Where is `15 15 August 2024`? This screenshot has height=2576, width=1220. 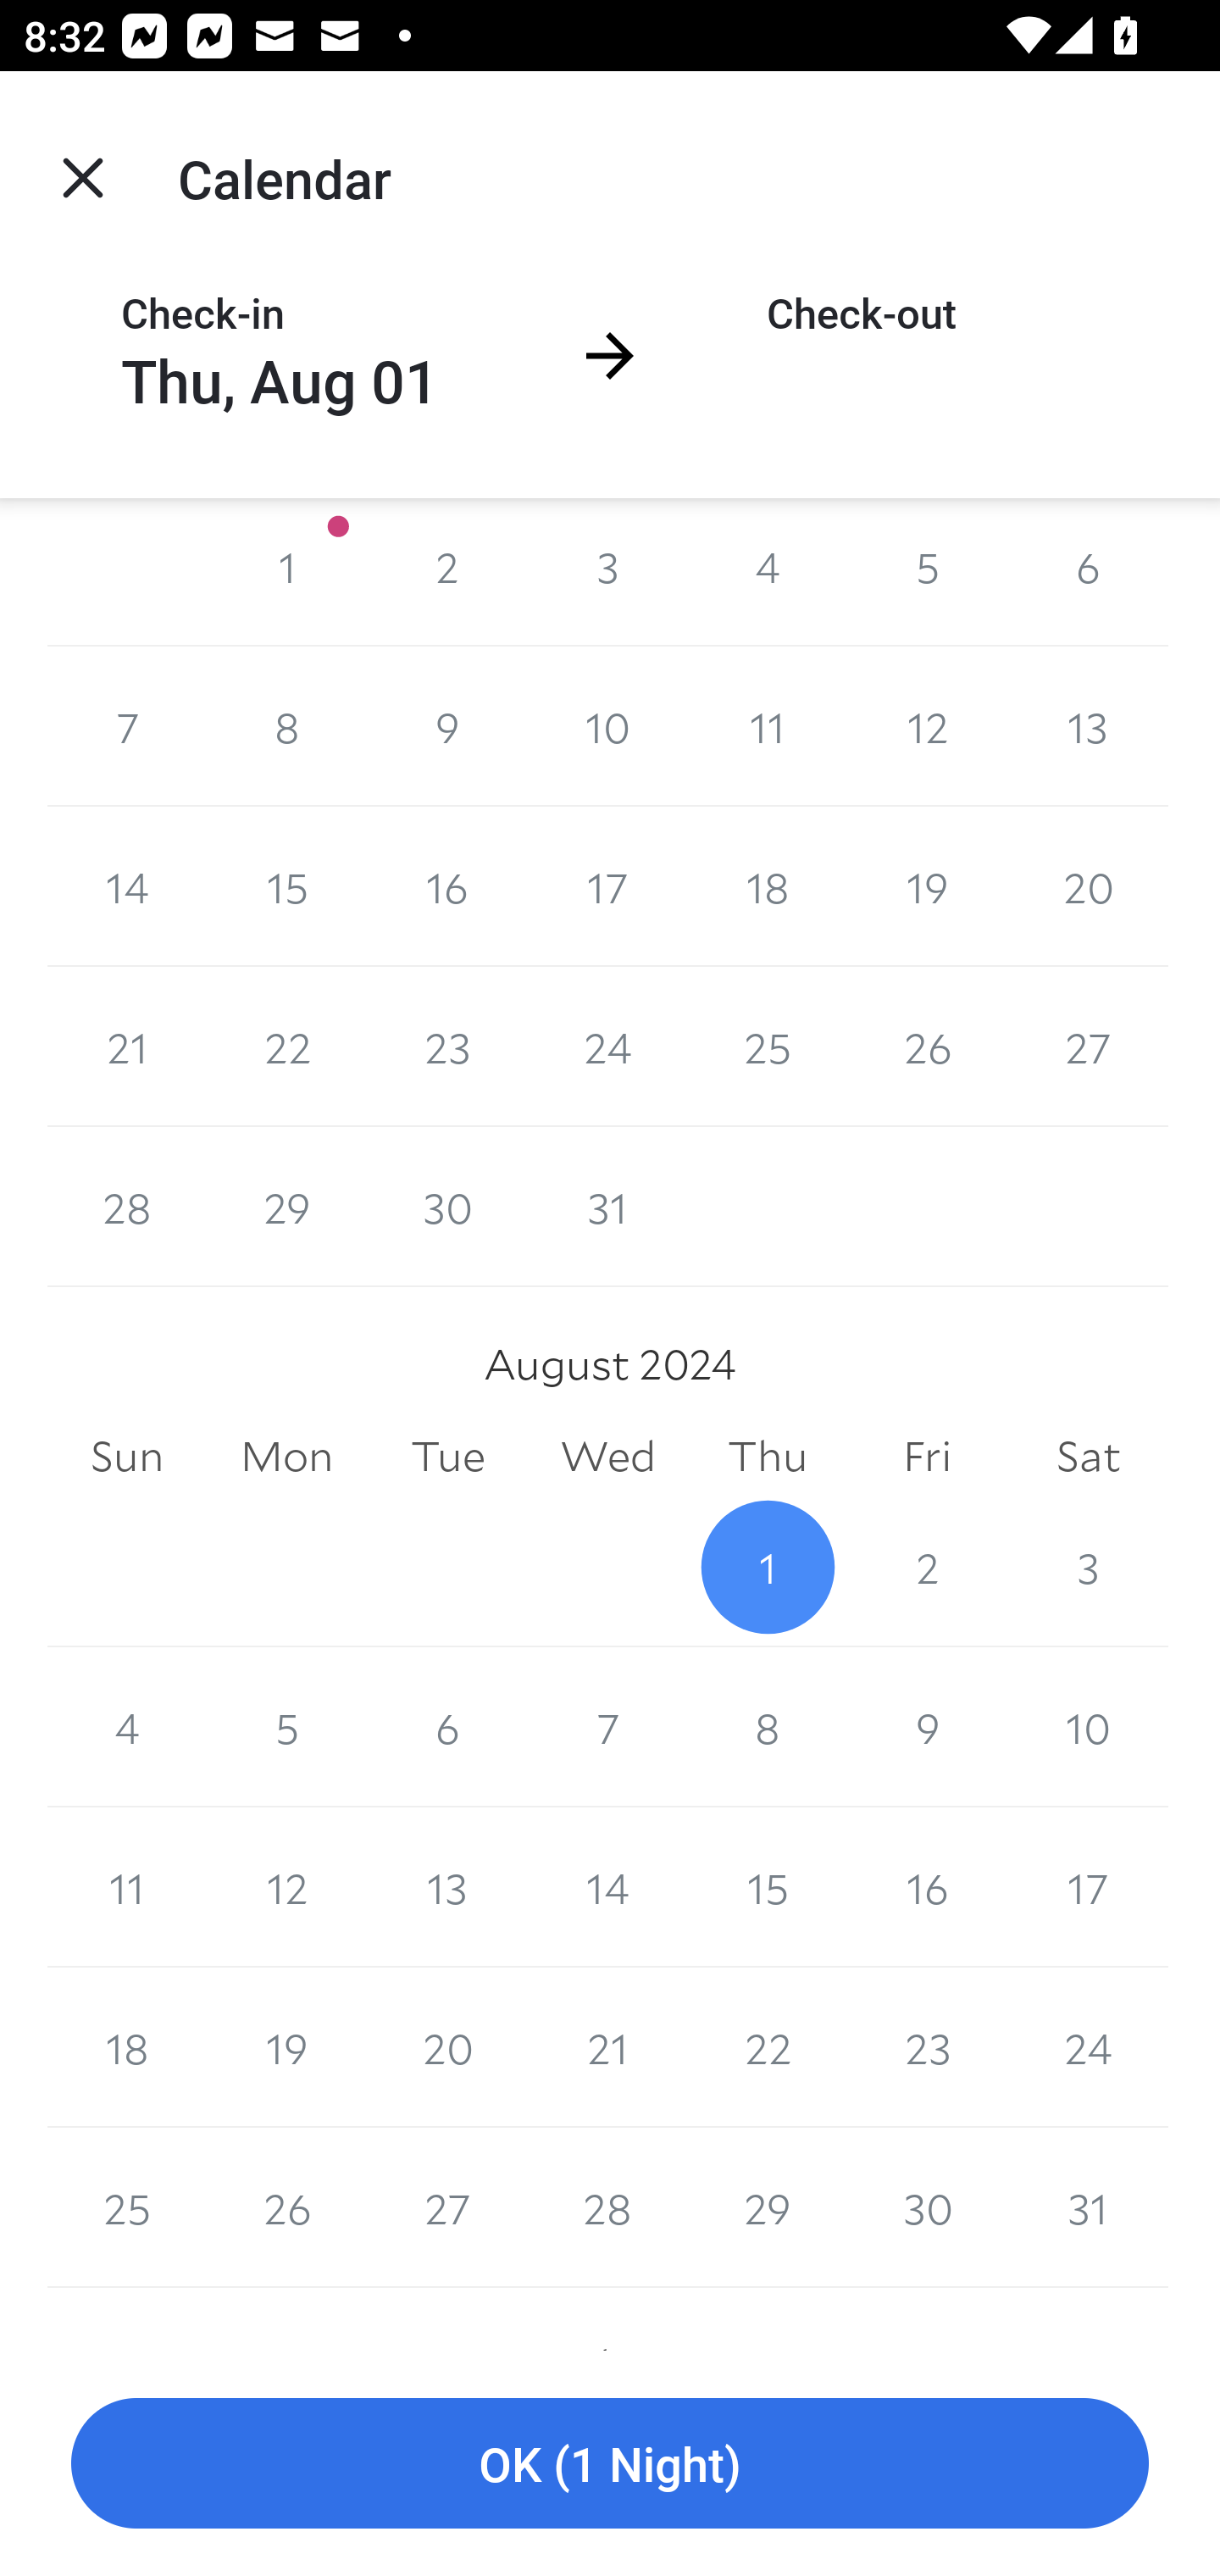 15 15 August 2024 is located at coordinates (768, 1888).